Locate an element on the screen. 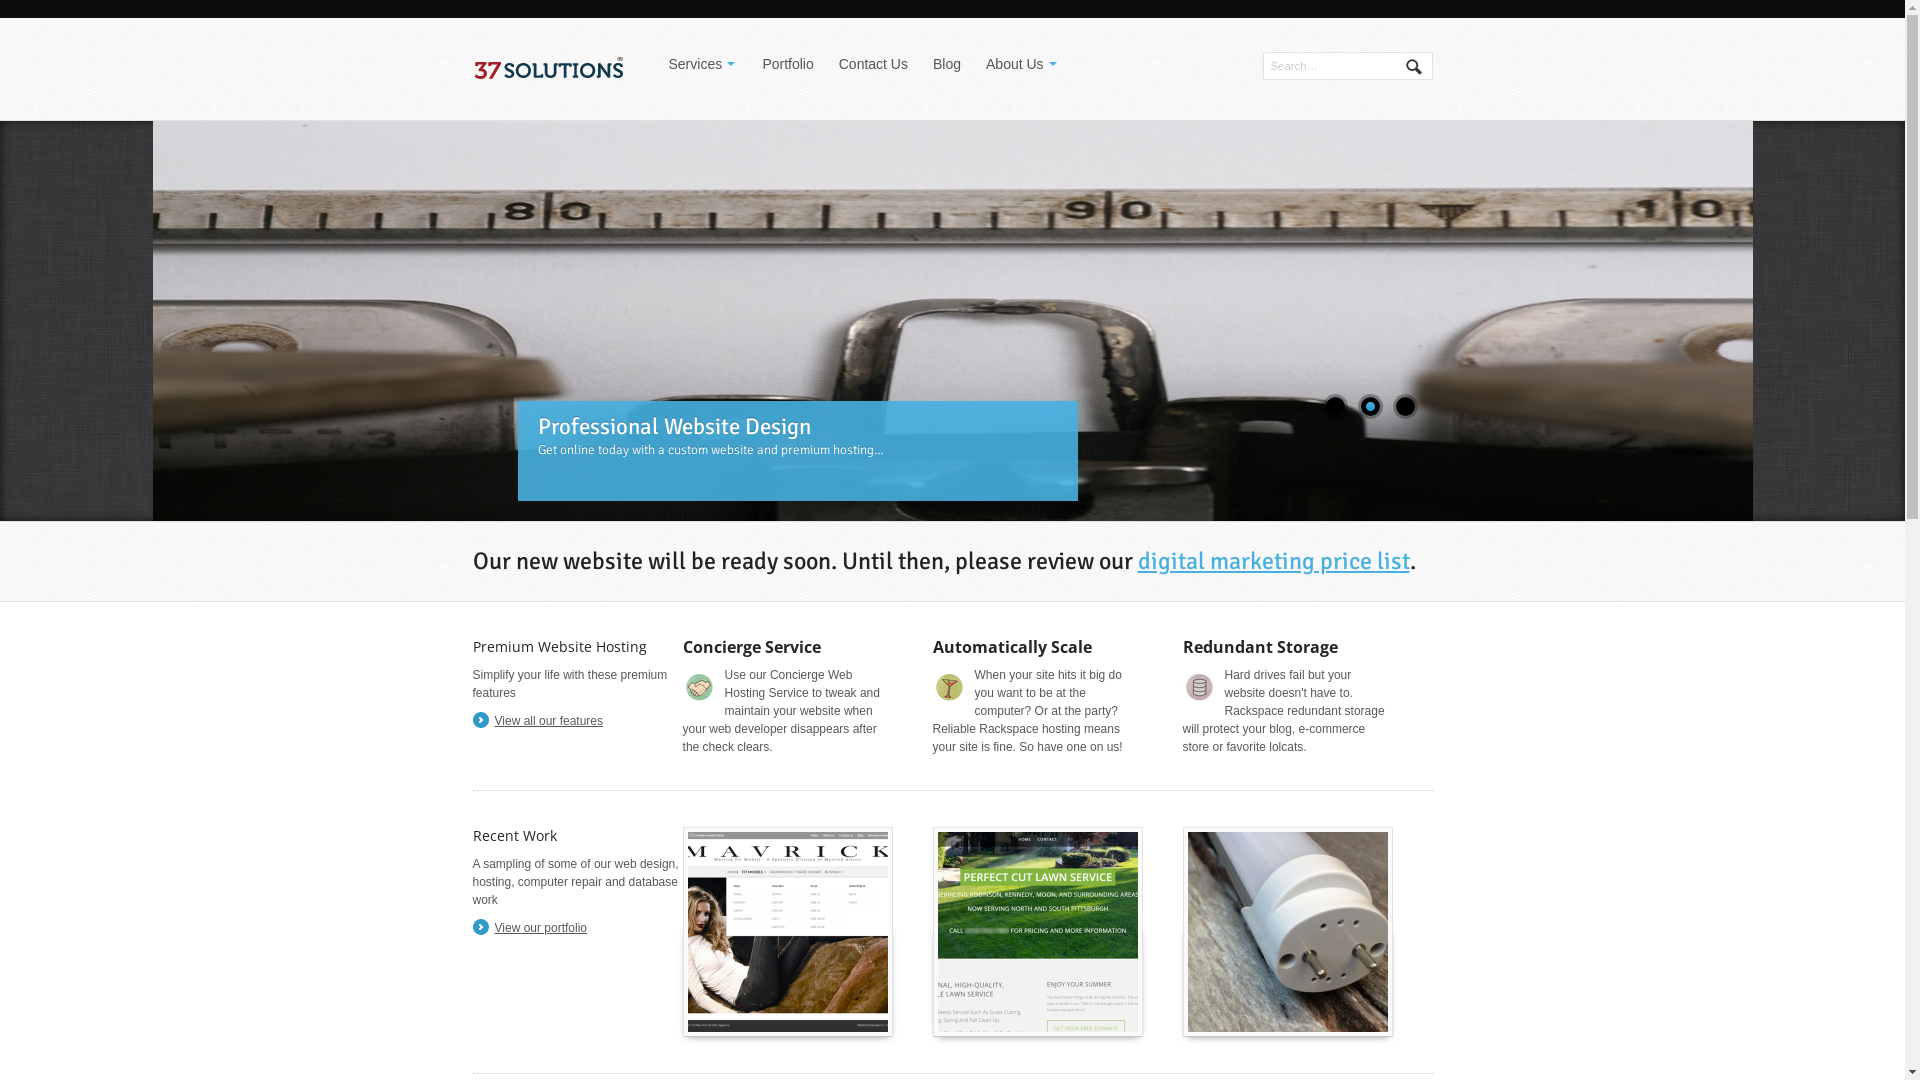 The width and height of the screenshot is (1920, 1080). 1 is located at coordinates (1336, 406).